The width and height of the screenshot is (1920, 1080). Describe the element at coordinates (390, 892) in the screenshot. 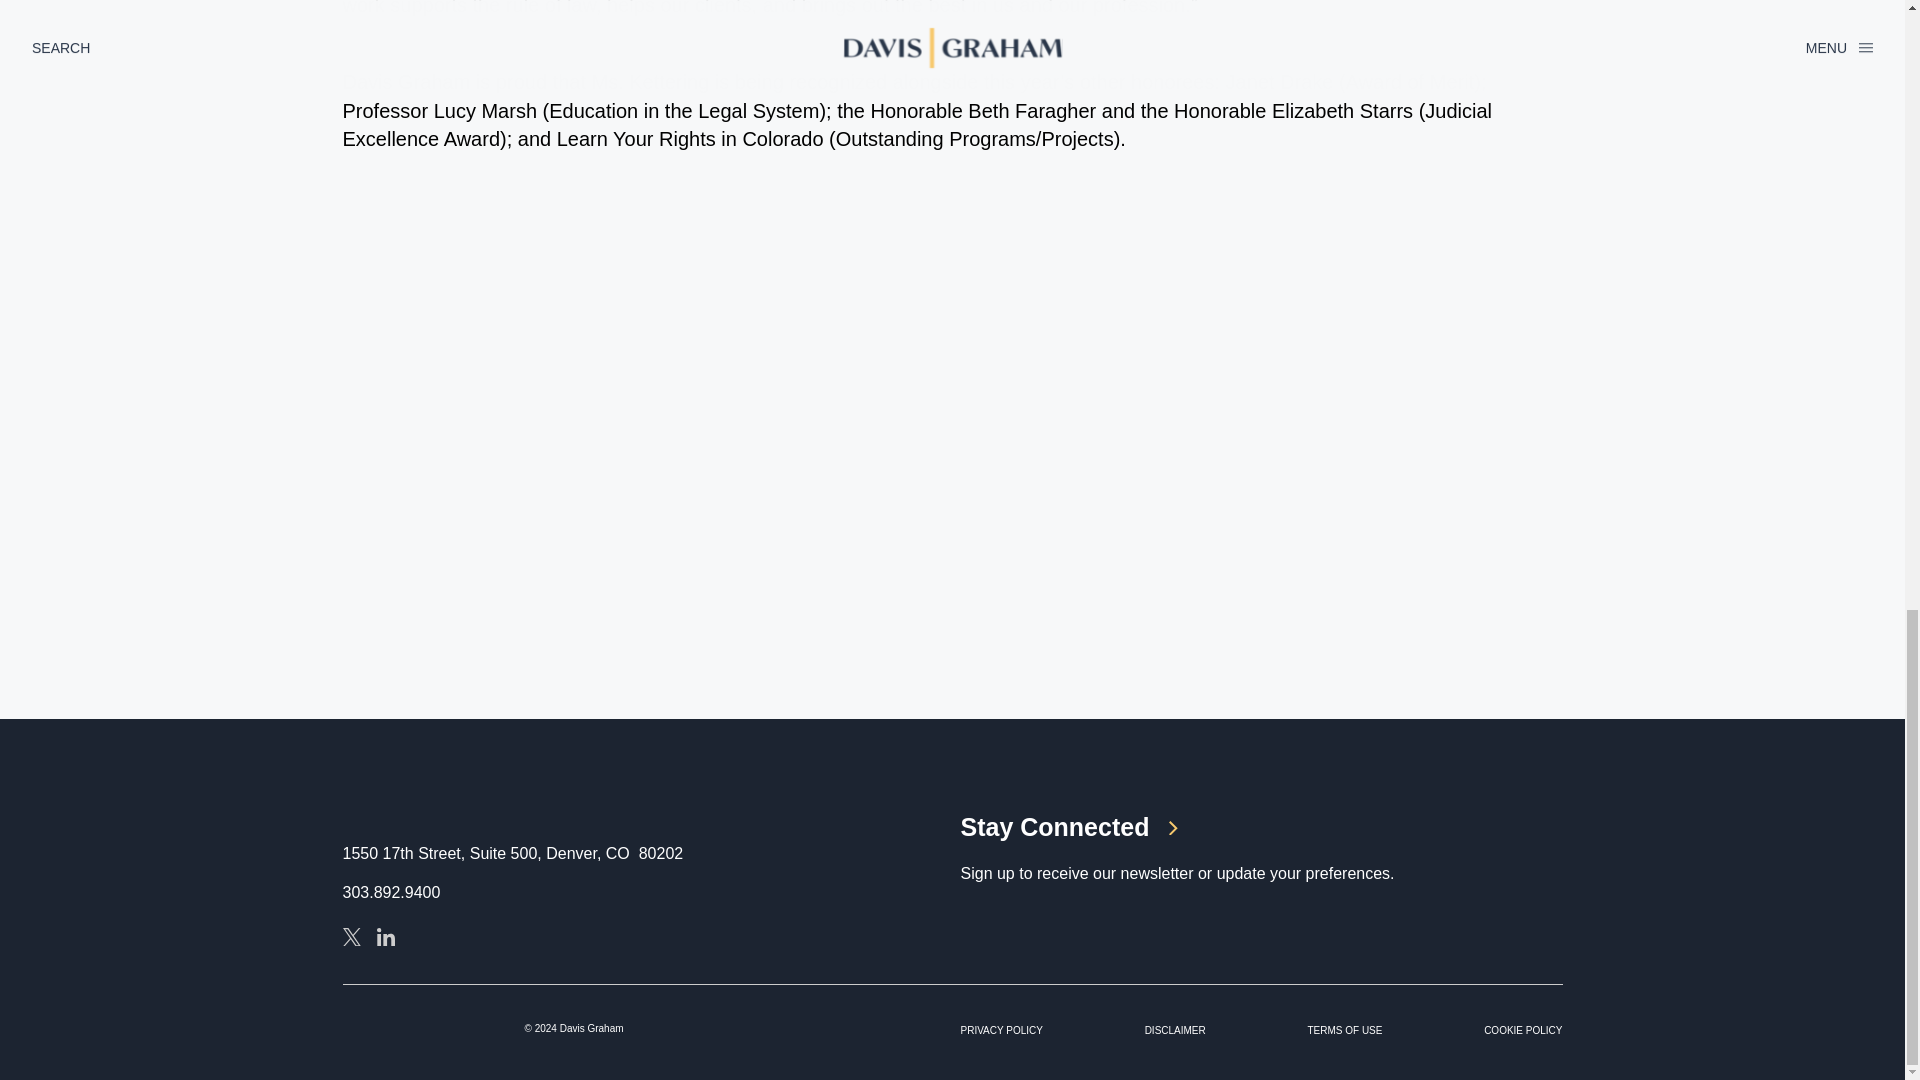

I see `303.892.9400` at that location.